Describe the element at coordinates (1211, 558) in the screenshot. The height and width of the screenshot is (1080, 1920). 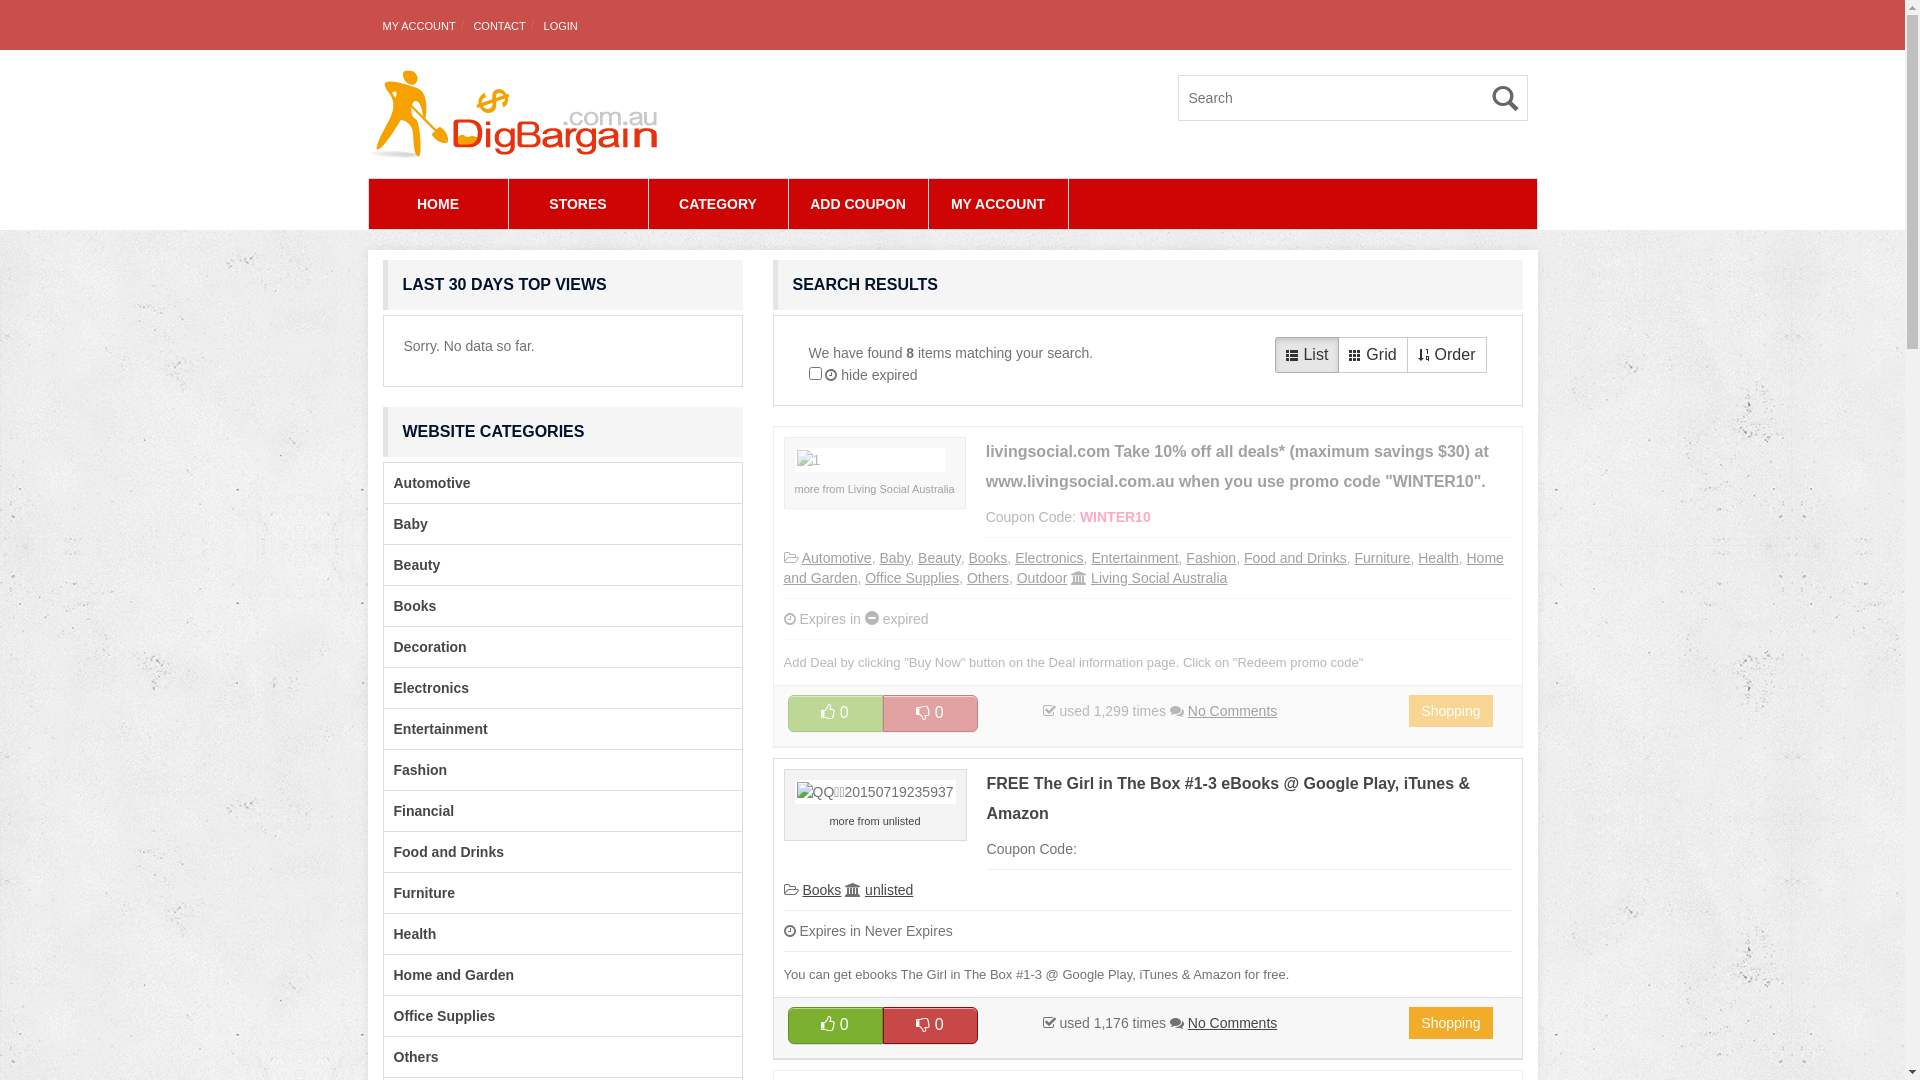
I see `Fashion` at that location.